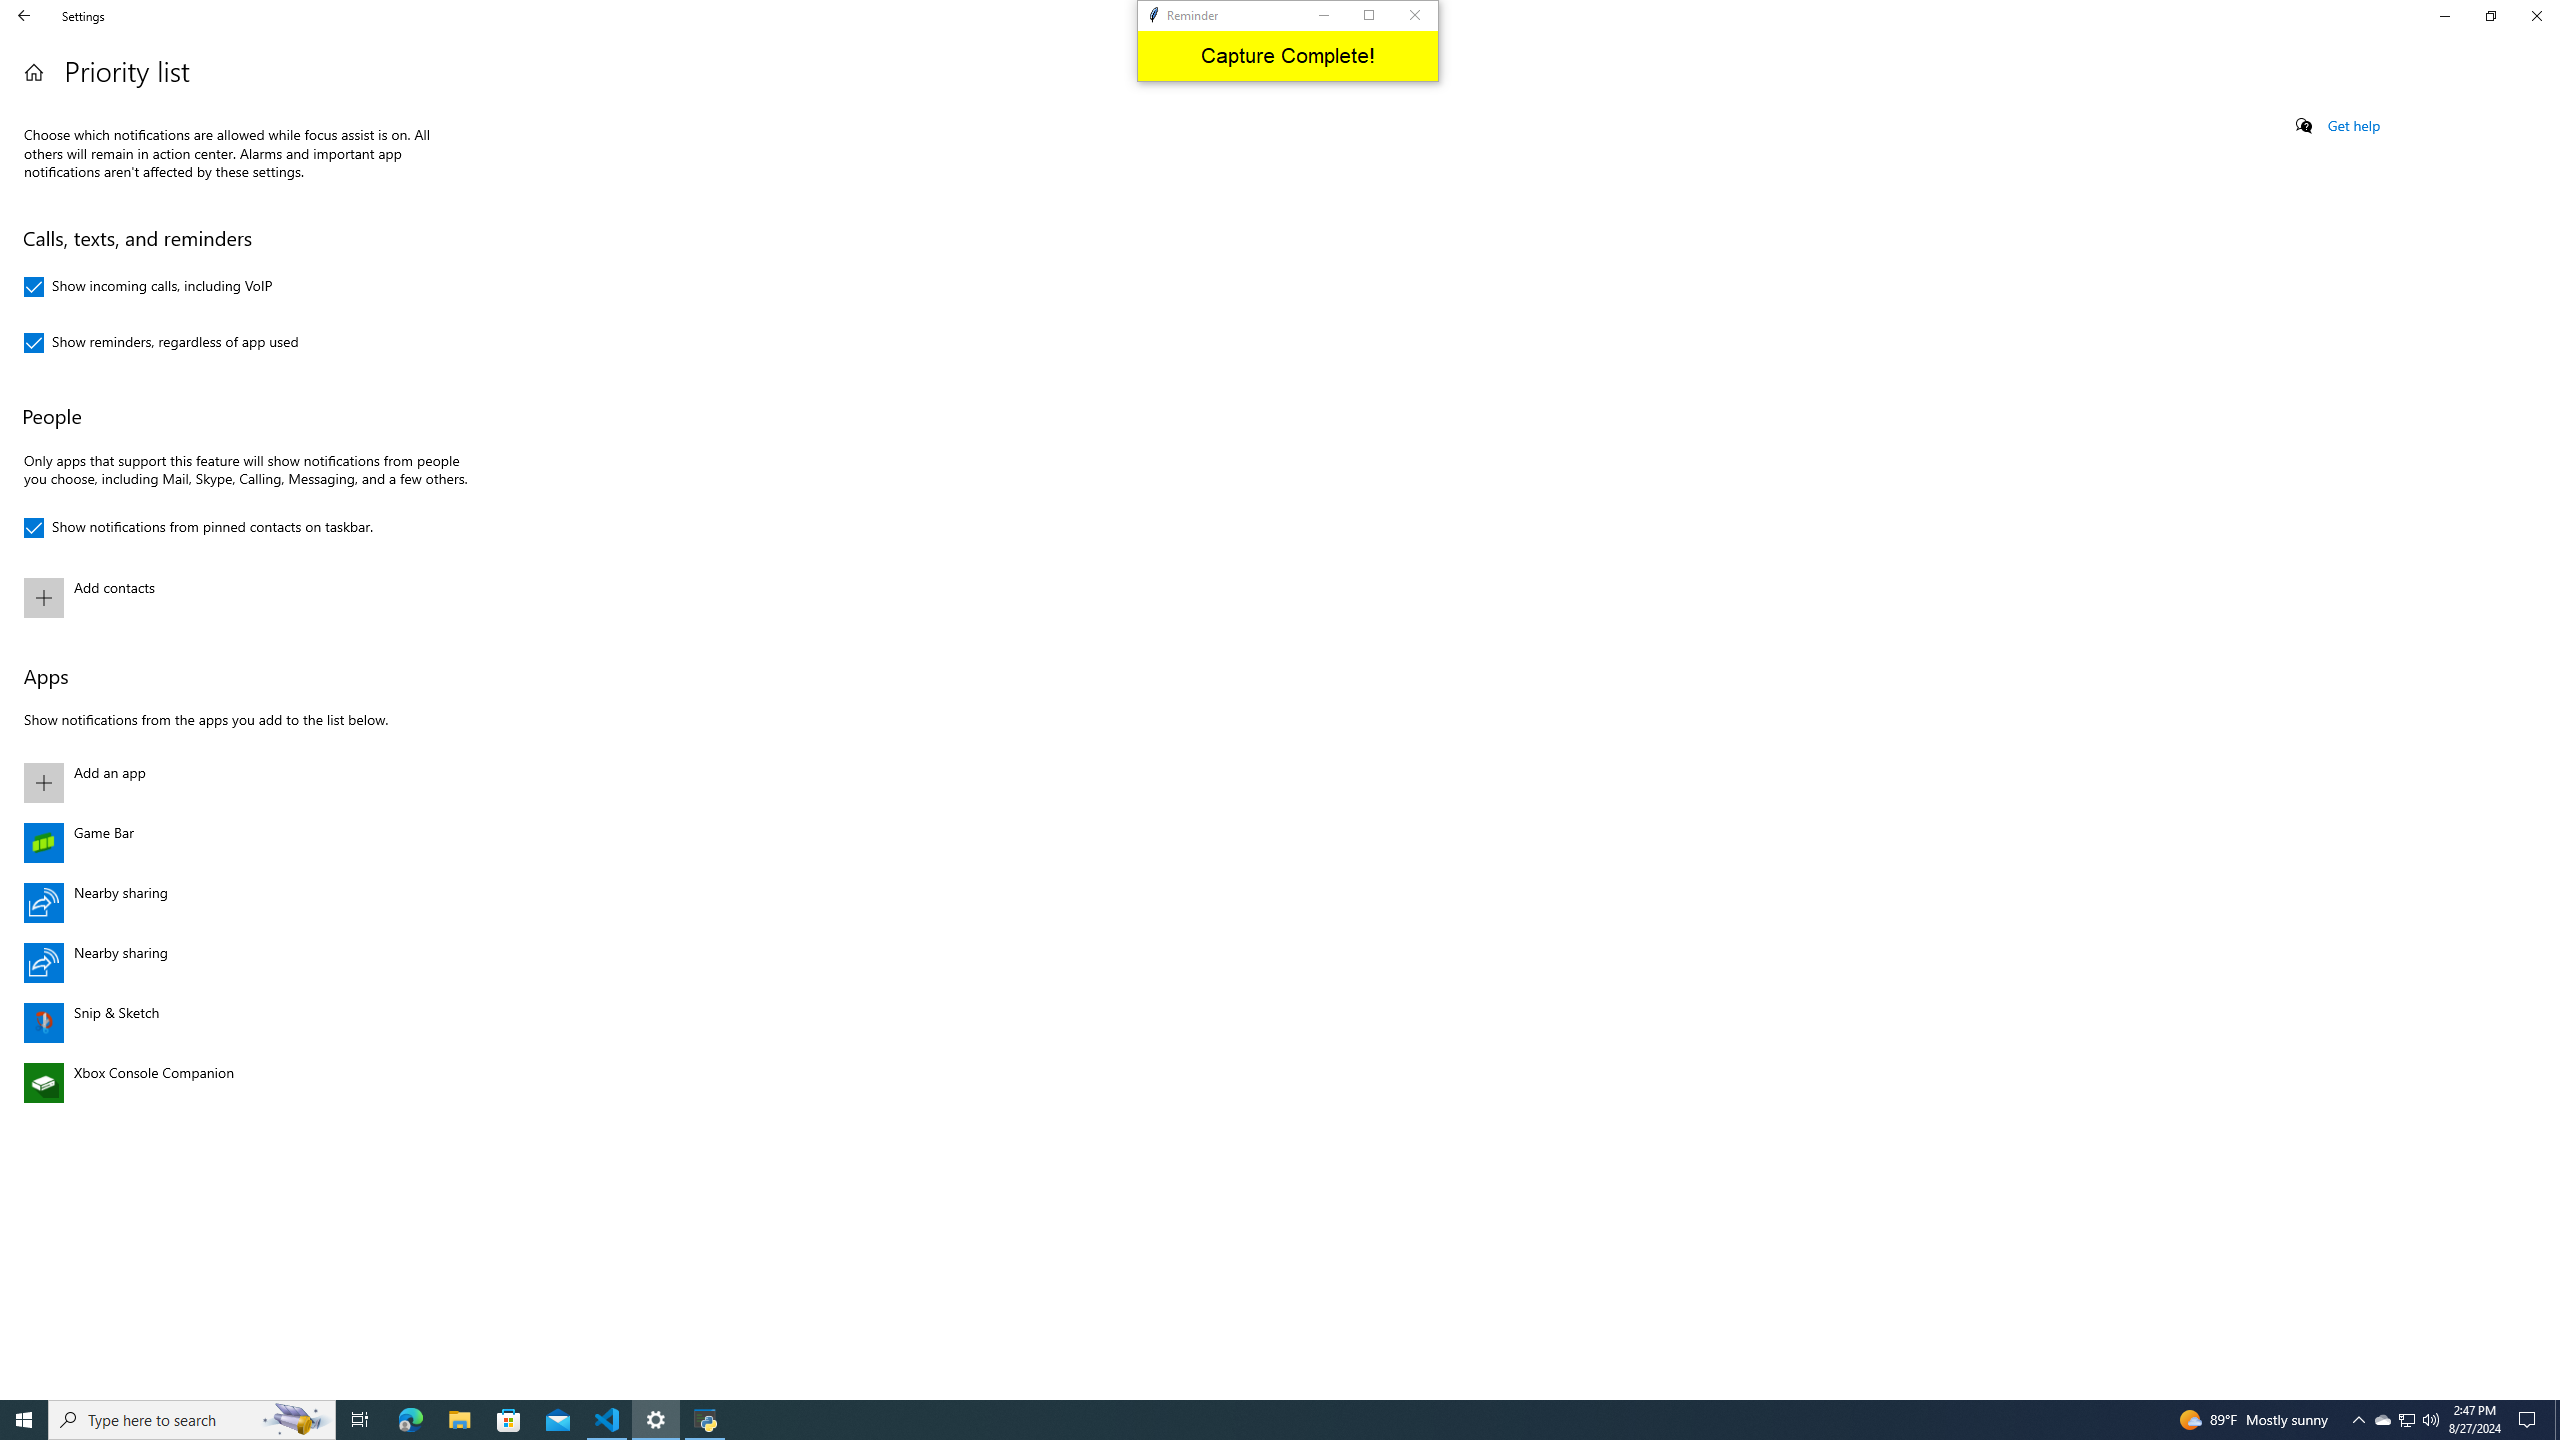 The width and height of the screenshot is (2560, 1440). What do you see at coordinates (242, 597) in the screenshot?
I see `Add contacts` at bounding box center [242, 597].